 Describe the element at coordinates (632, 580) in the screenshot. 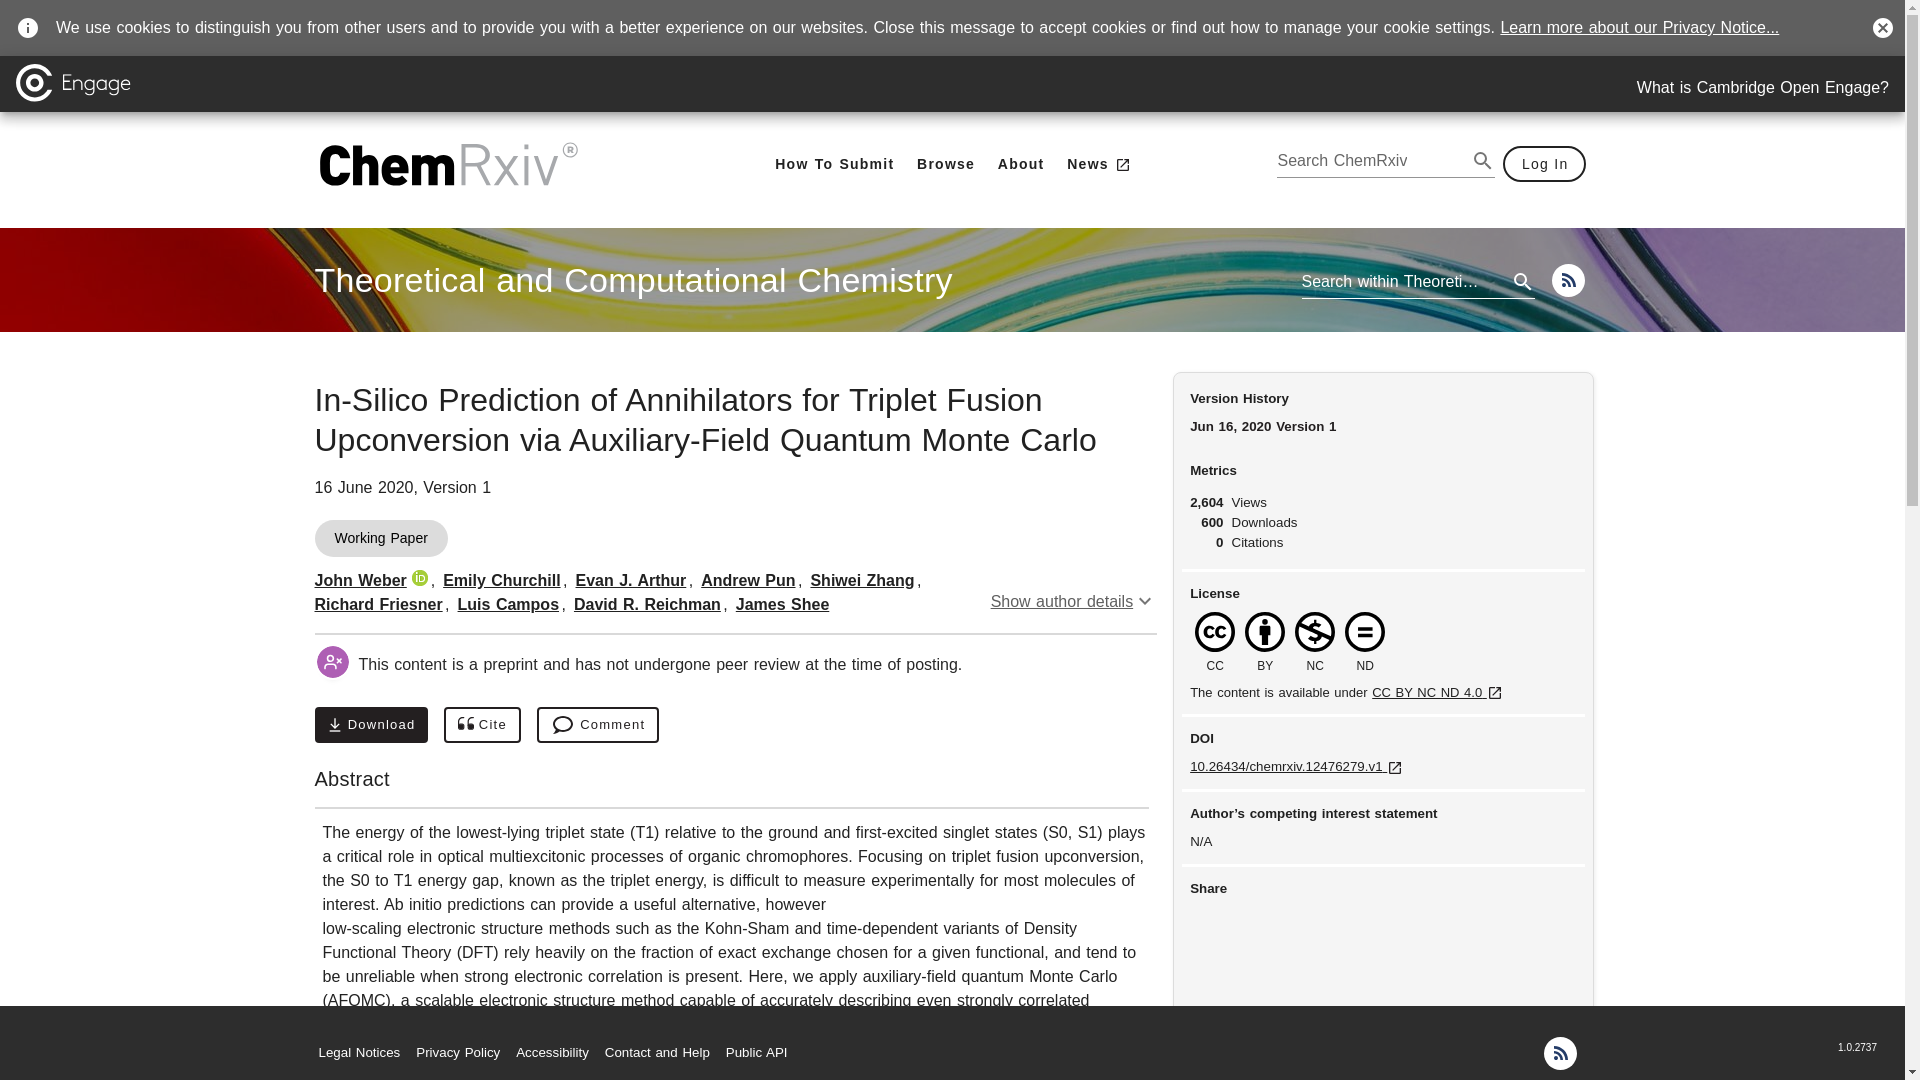

I see `Evan J. Arthur` at that location.